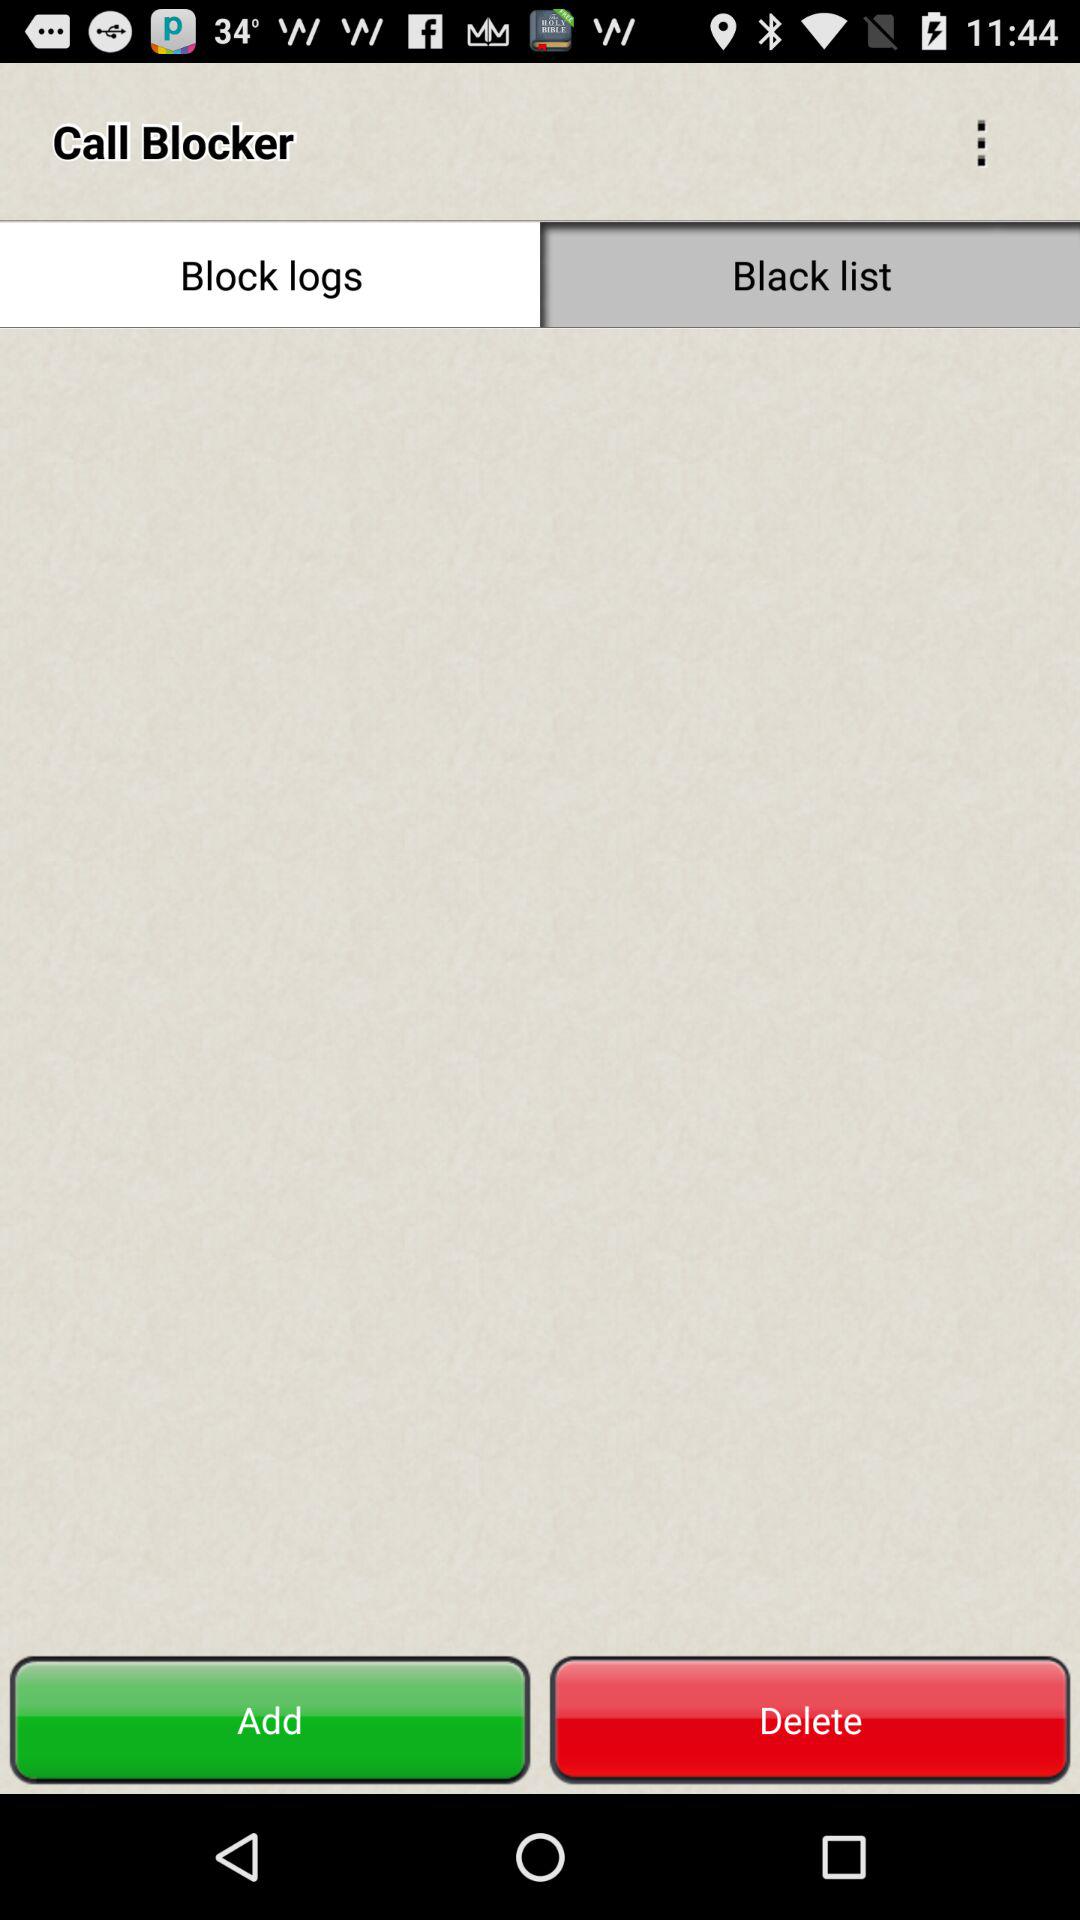  Describe the element at coordinates (810, 1720) in the screenshot. I see `scroll until the delete icon` at that location.